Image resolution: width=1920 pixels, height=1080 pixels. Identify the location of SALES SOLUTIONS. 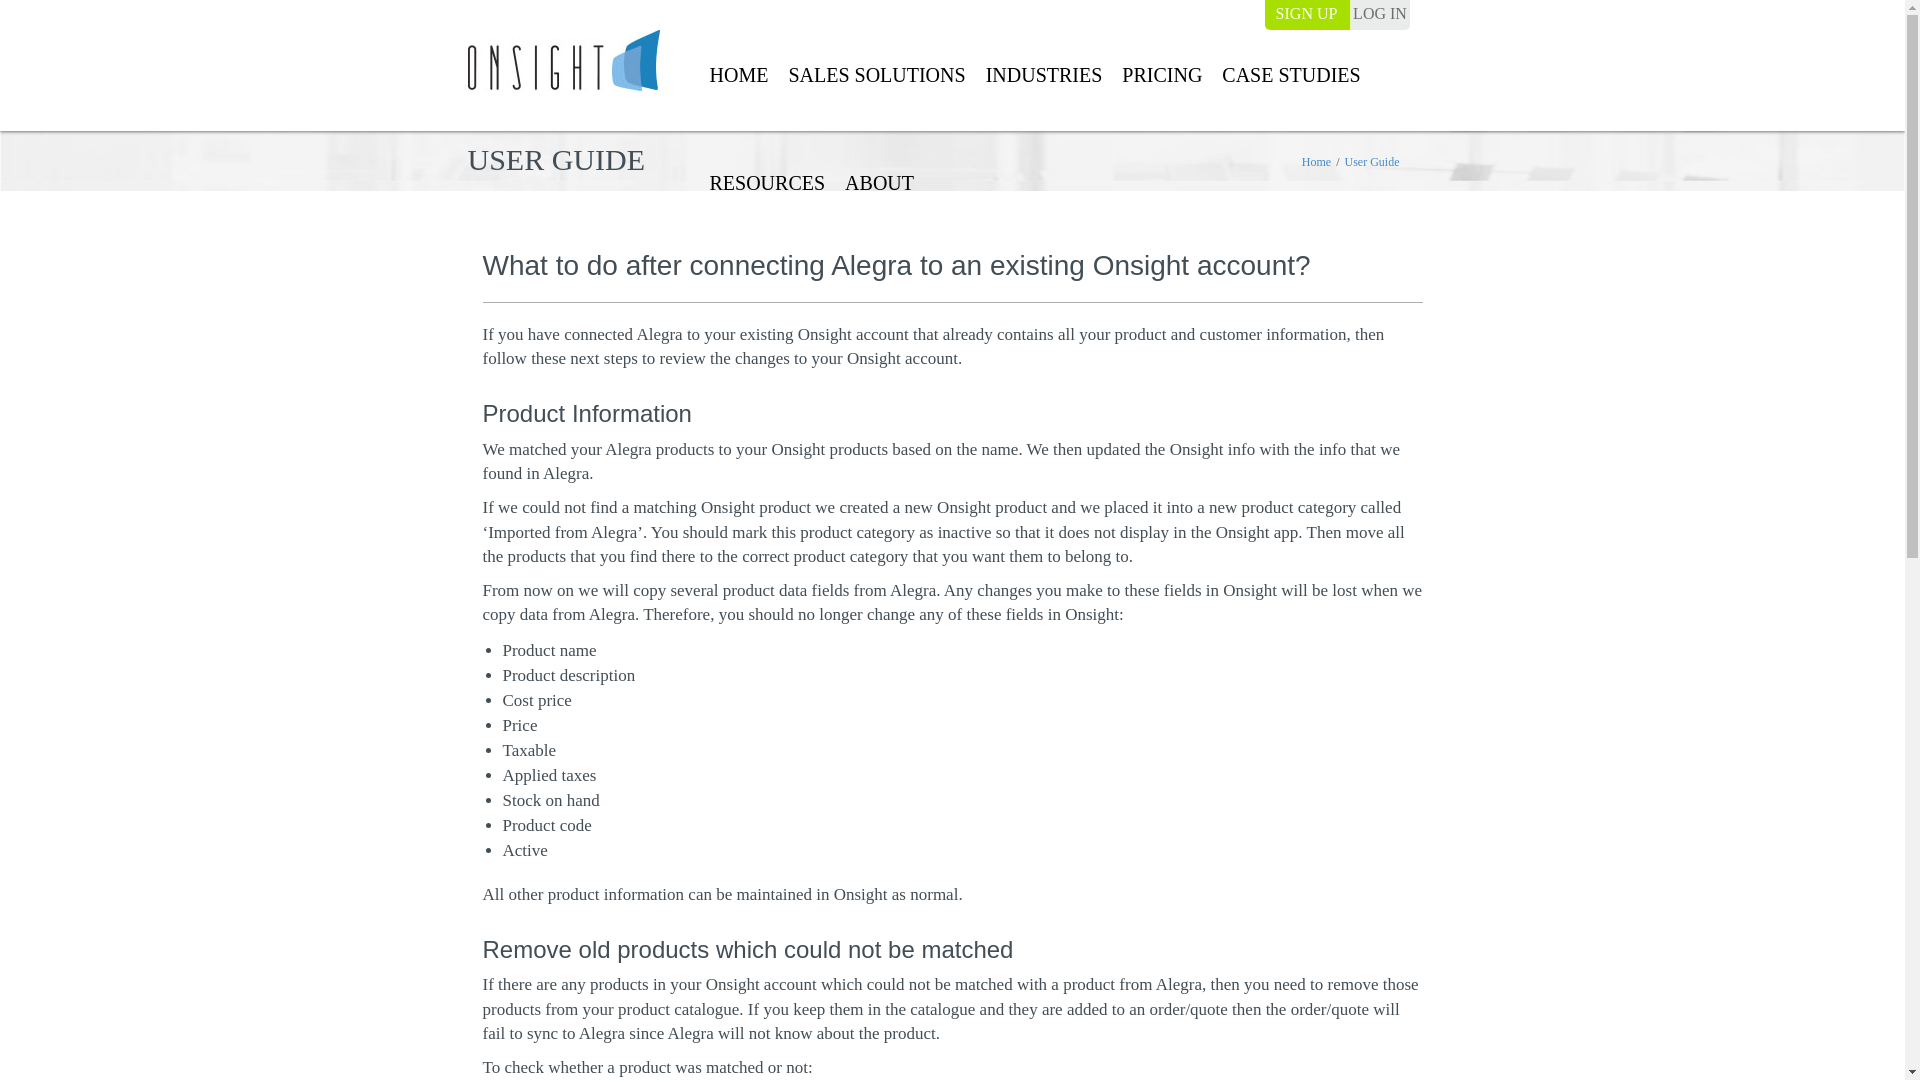
(876, 76).